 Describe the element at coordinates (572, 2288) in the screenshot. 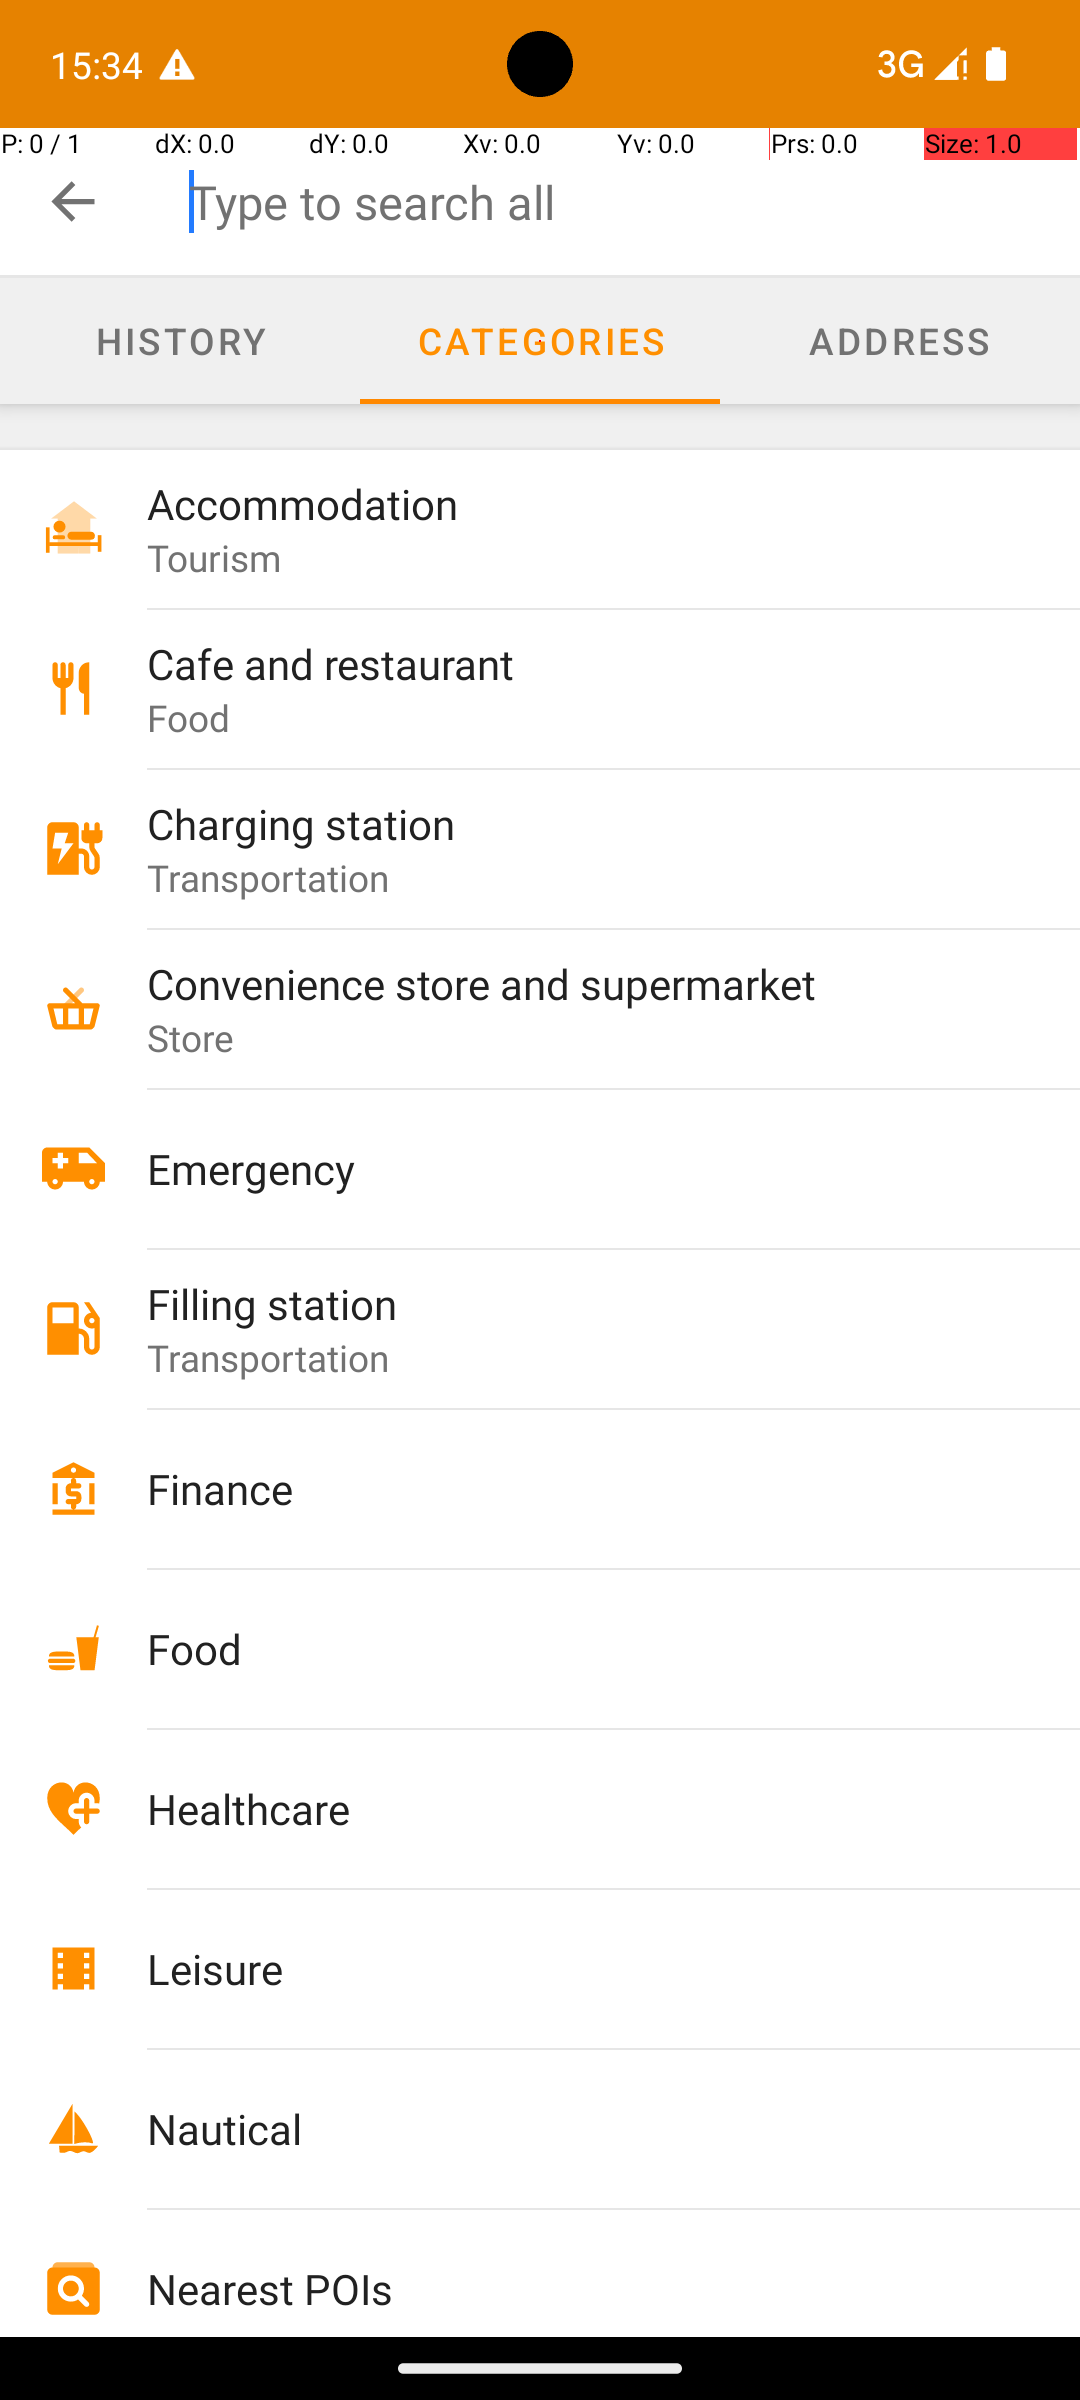

I see `Nearest POIs` at that location.